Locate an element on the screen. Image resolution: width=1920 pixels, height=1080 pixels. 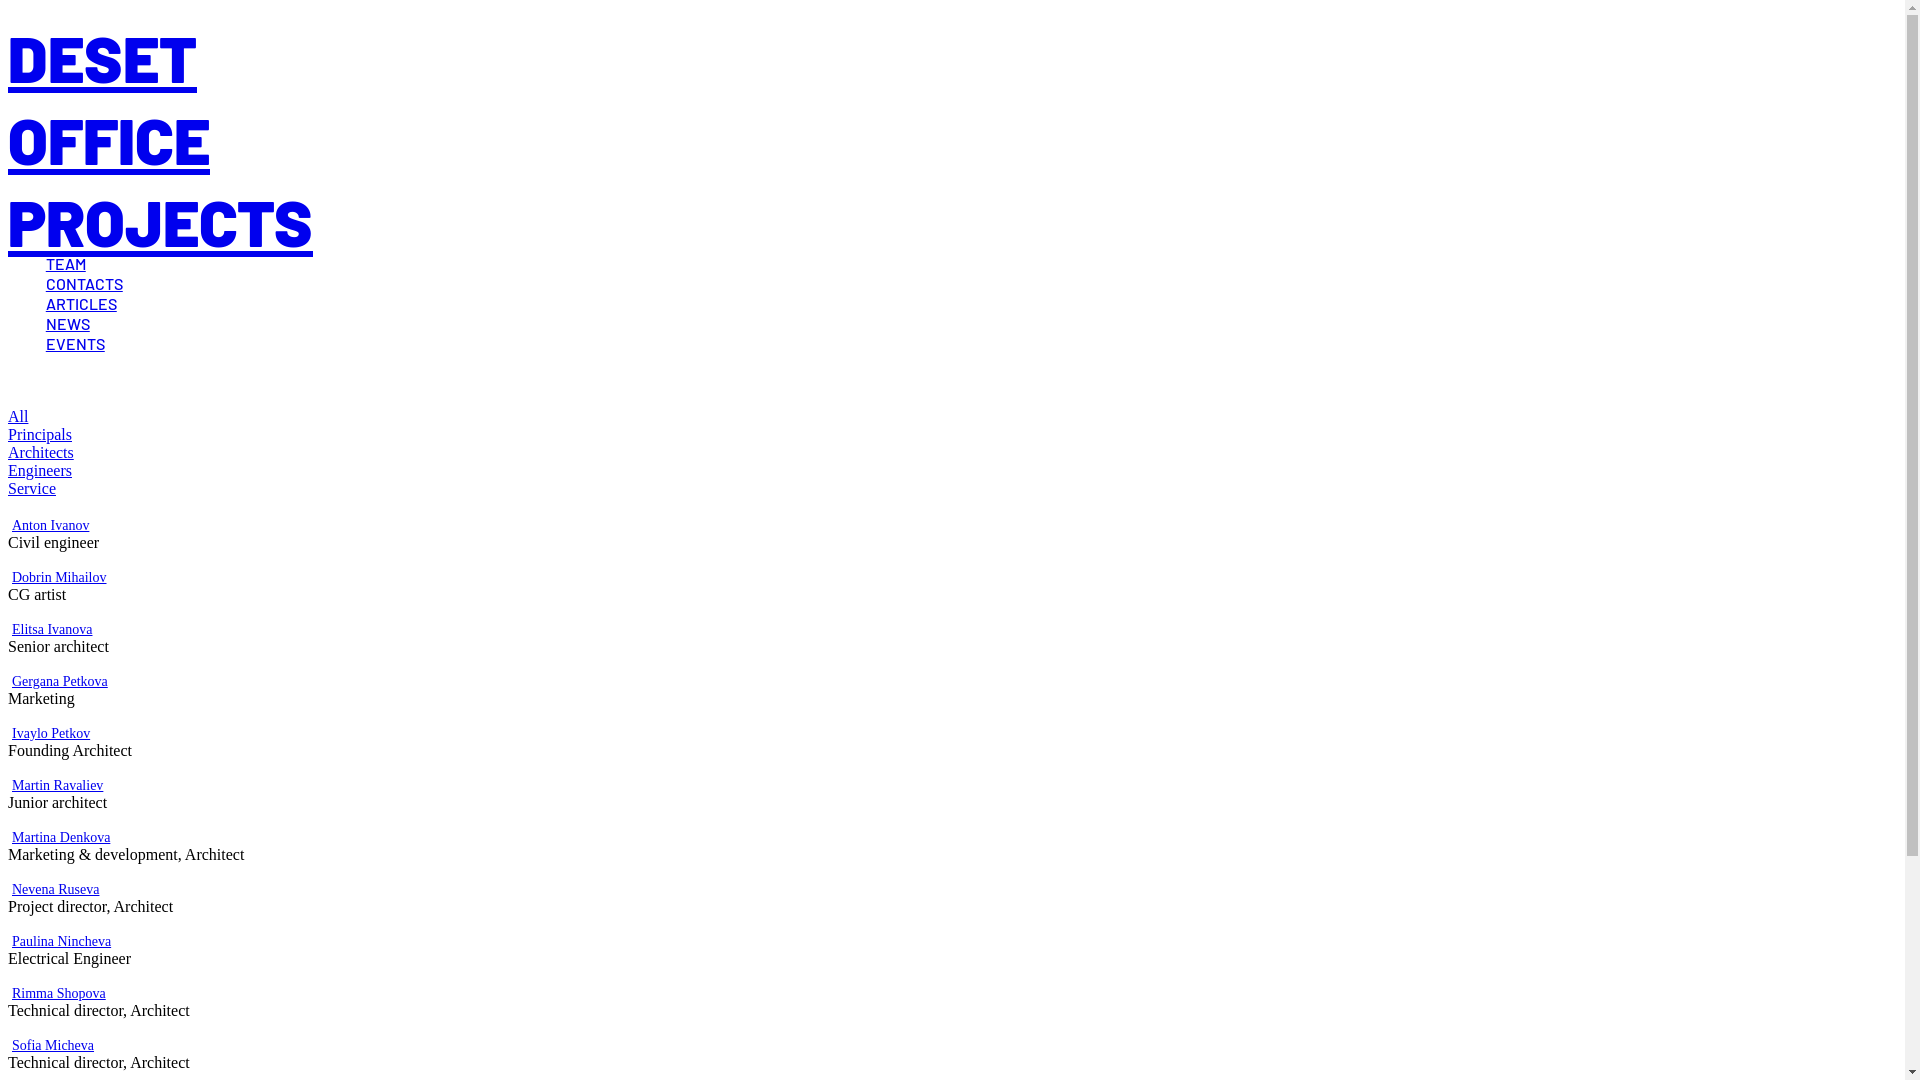
PROJECTS is located at coordinates (160, 222).